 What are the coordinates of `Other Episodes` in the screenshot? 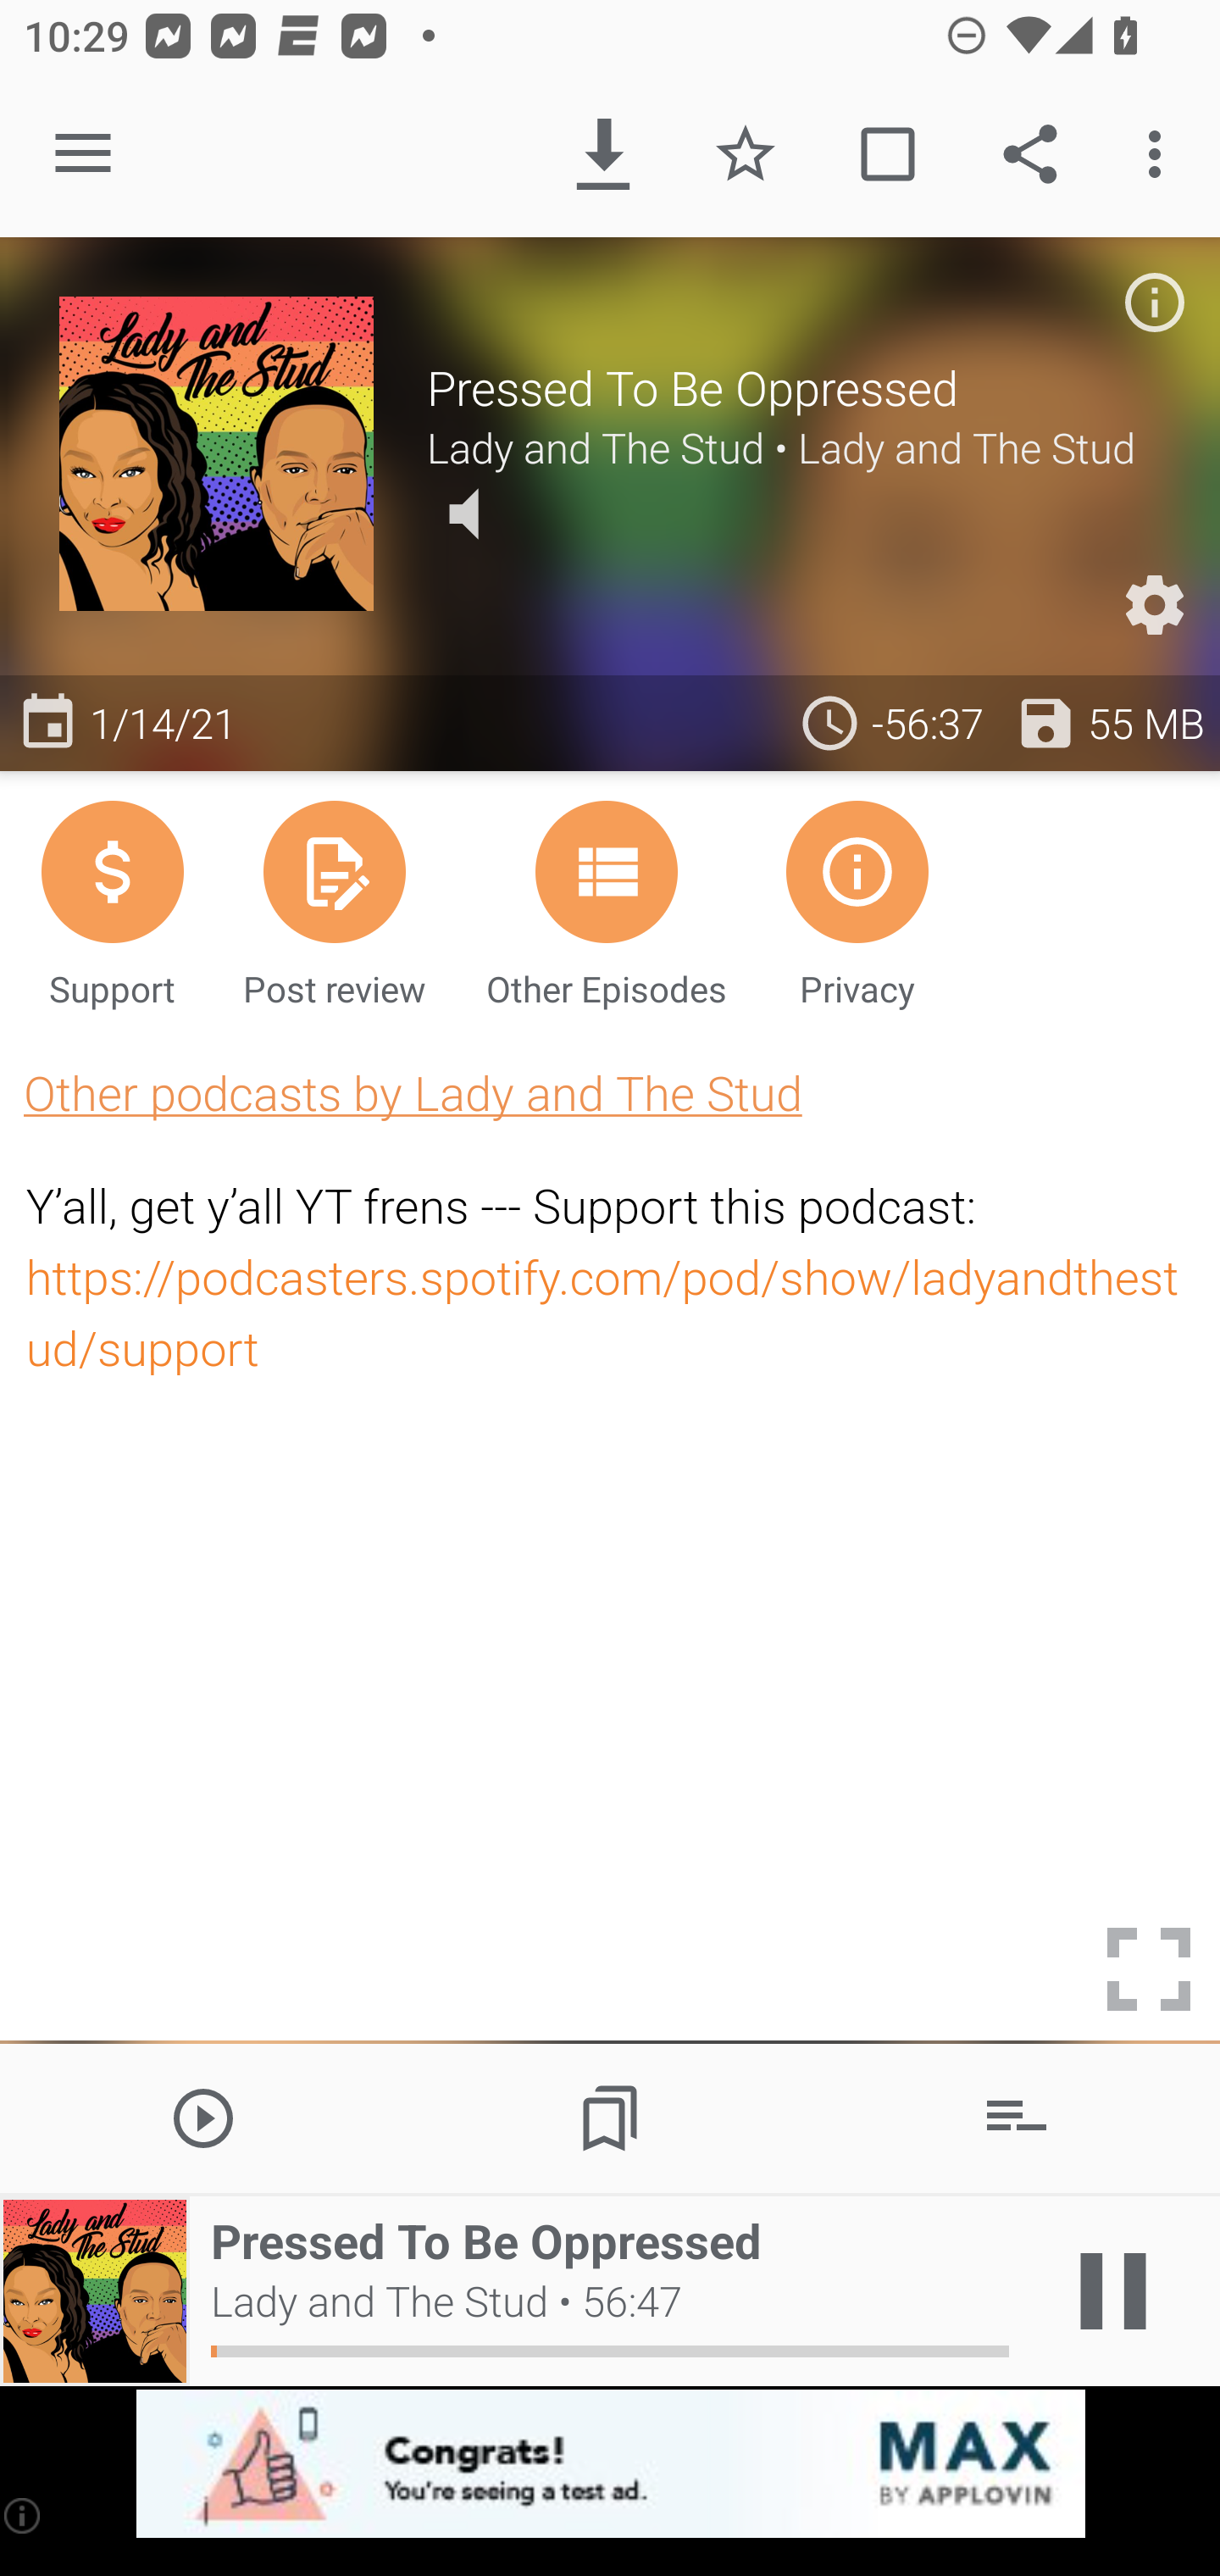 It's located at (606, 902).